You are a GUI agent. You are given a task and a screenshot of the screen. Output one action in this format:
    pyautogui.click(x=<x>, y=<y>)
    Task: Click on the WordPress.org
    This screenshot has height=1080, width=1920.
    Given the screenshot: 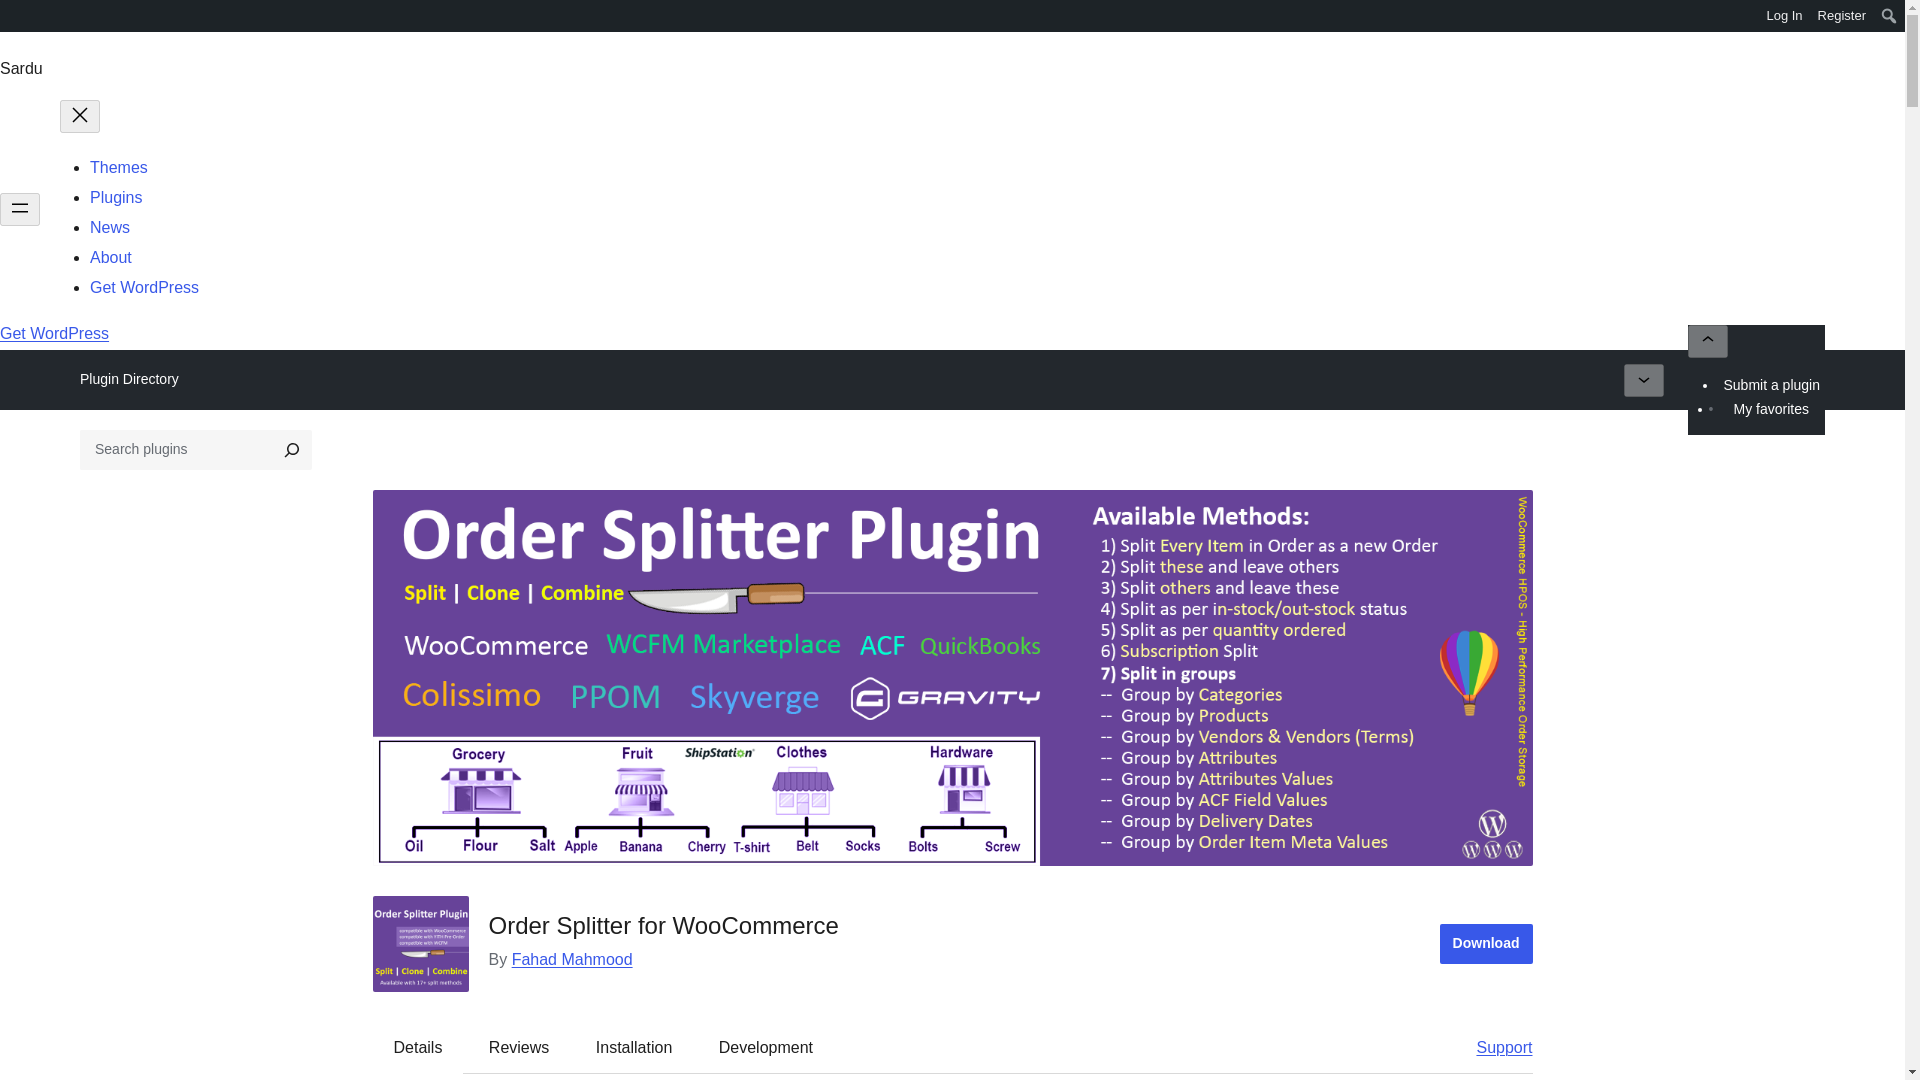 What is the action you would take?
    pyautogui.click(x=14, y=22)
    